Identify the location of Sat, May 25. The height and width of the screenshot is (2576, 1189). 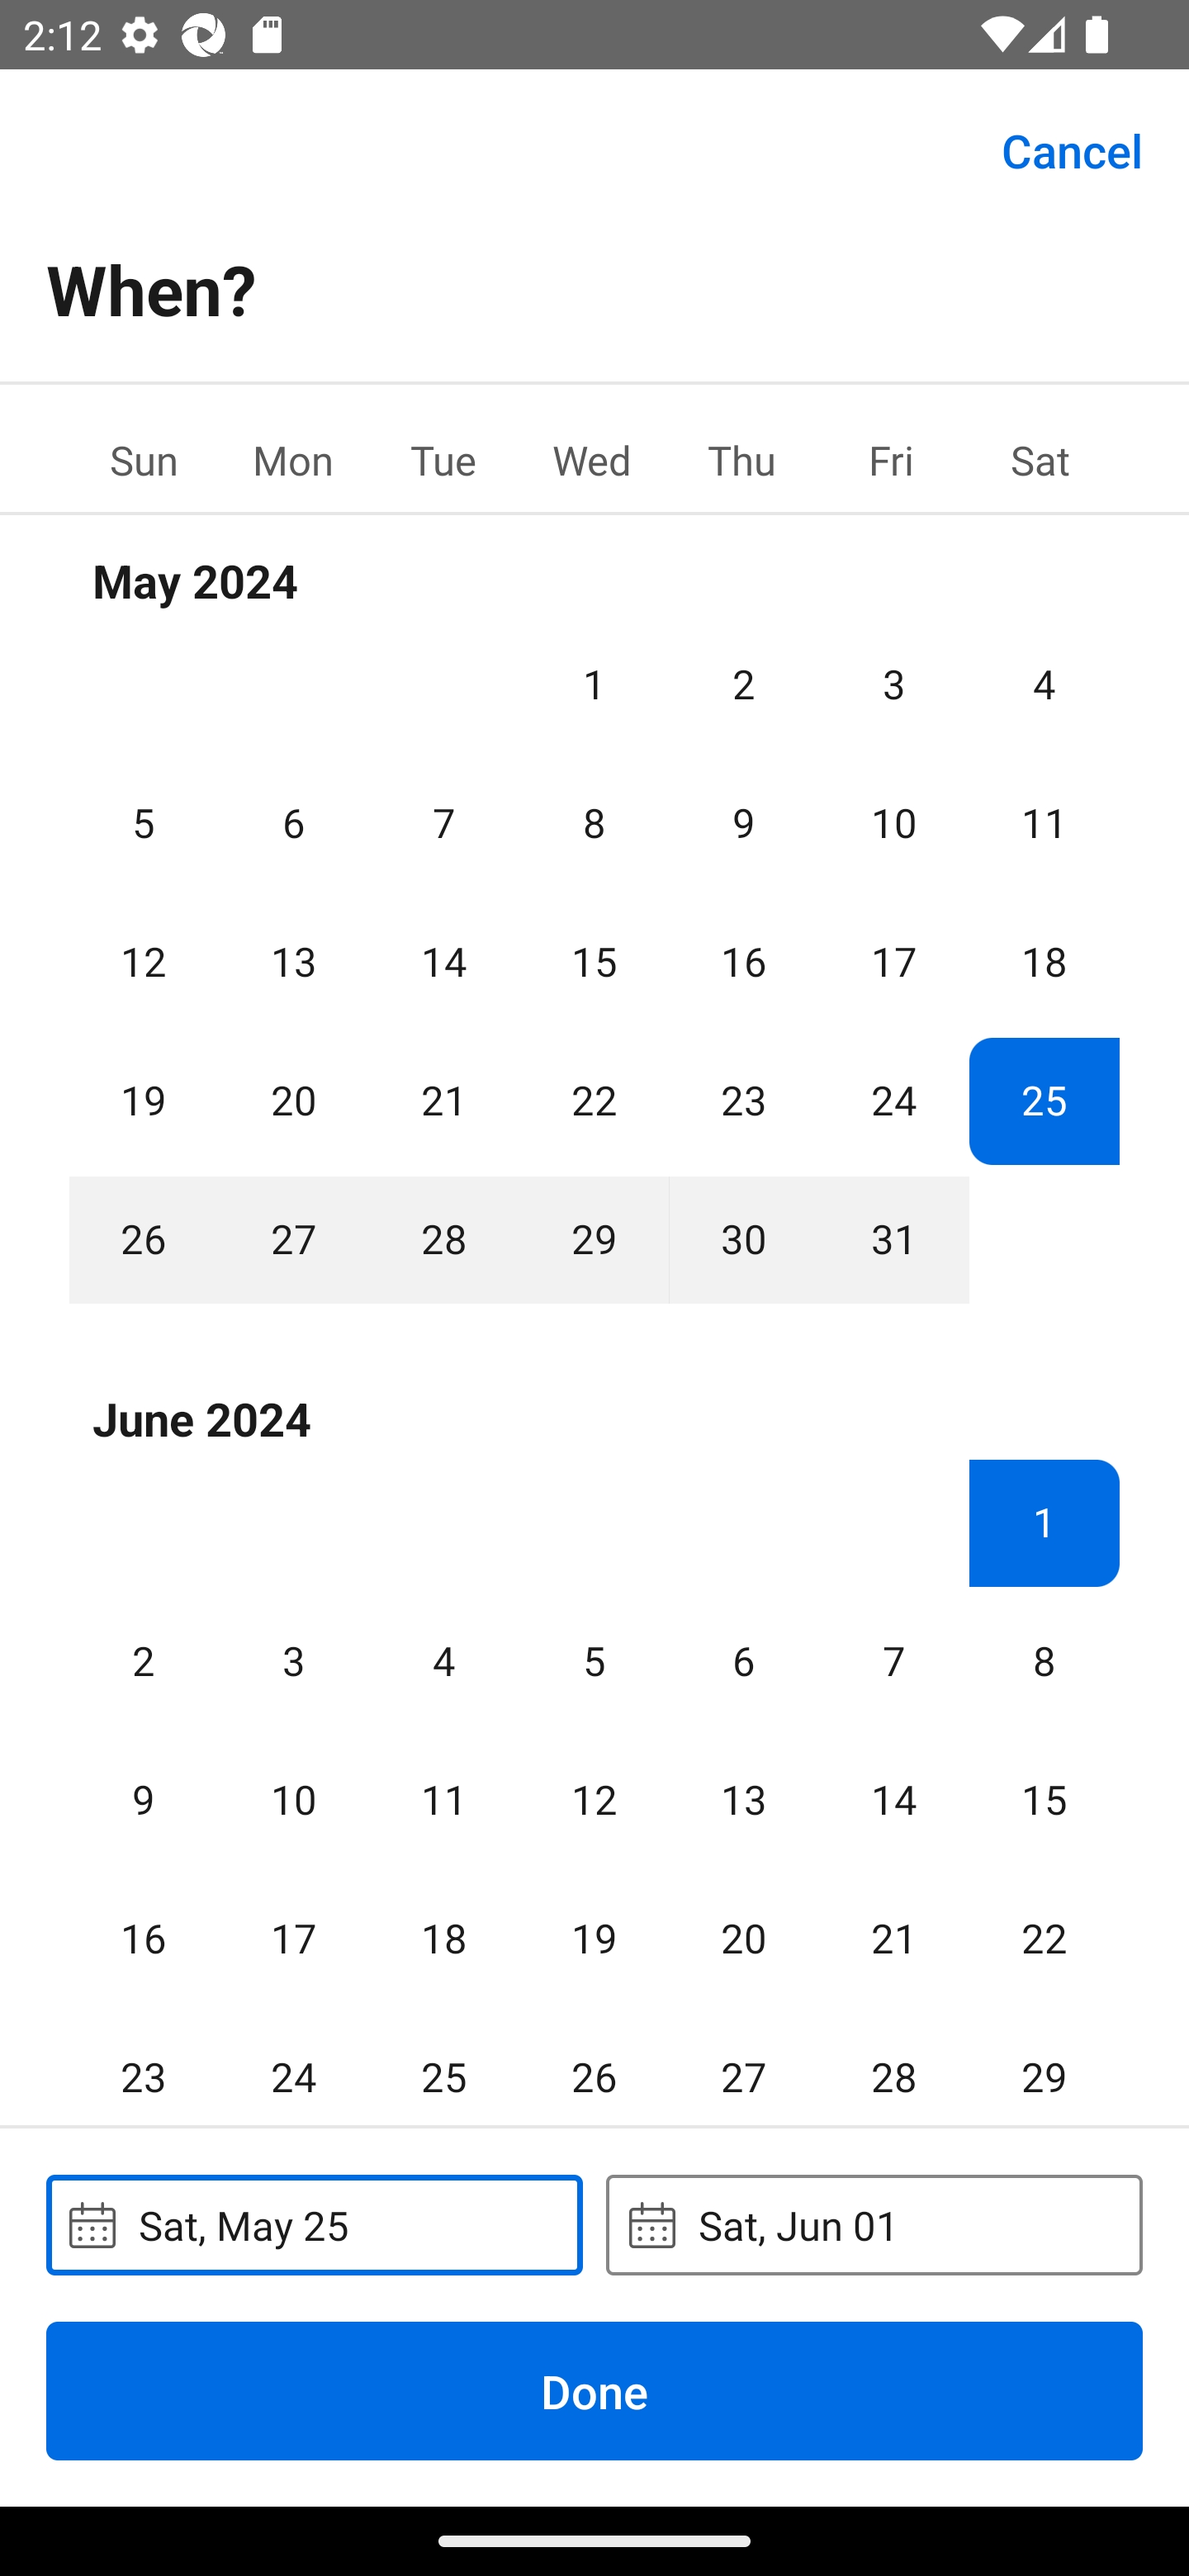
(314, 2224).